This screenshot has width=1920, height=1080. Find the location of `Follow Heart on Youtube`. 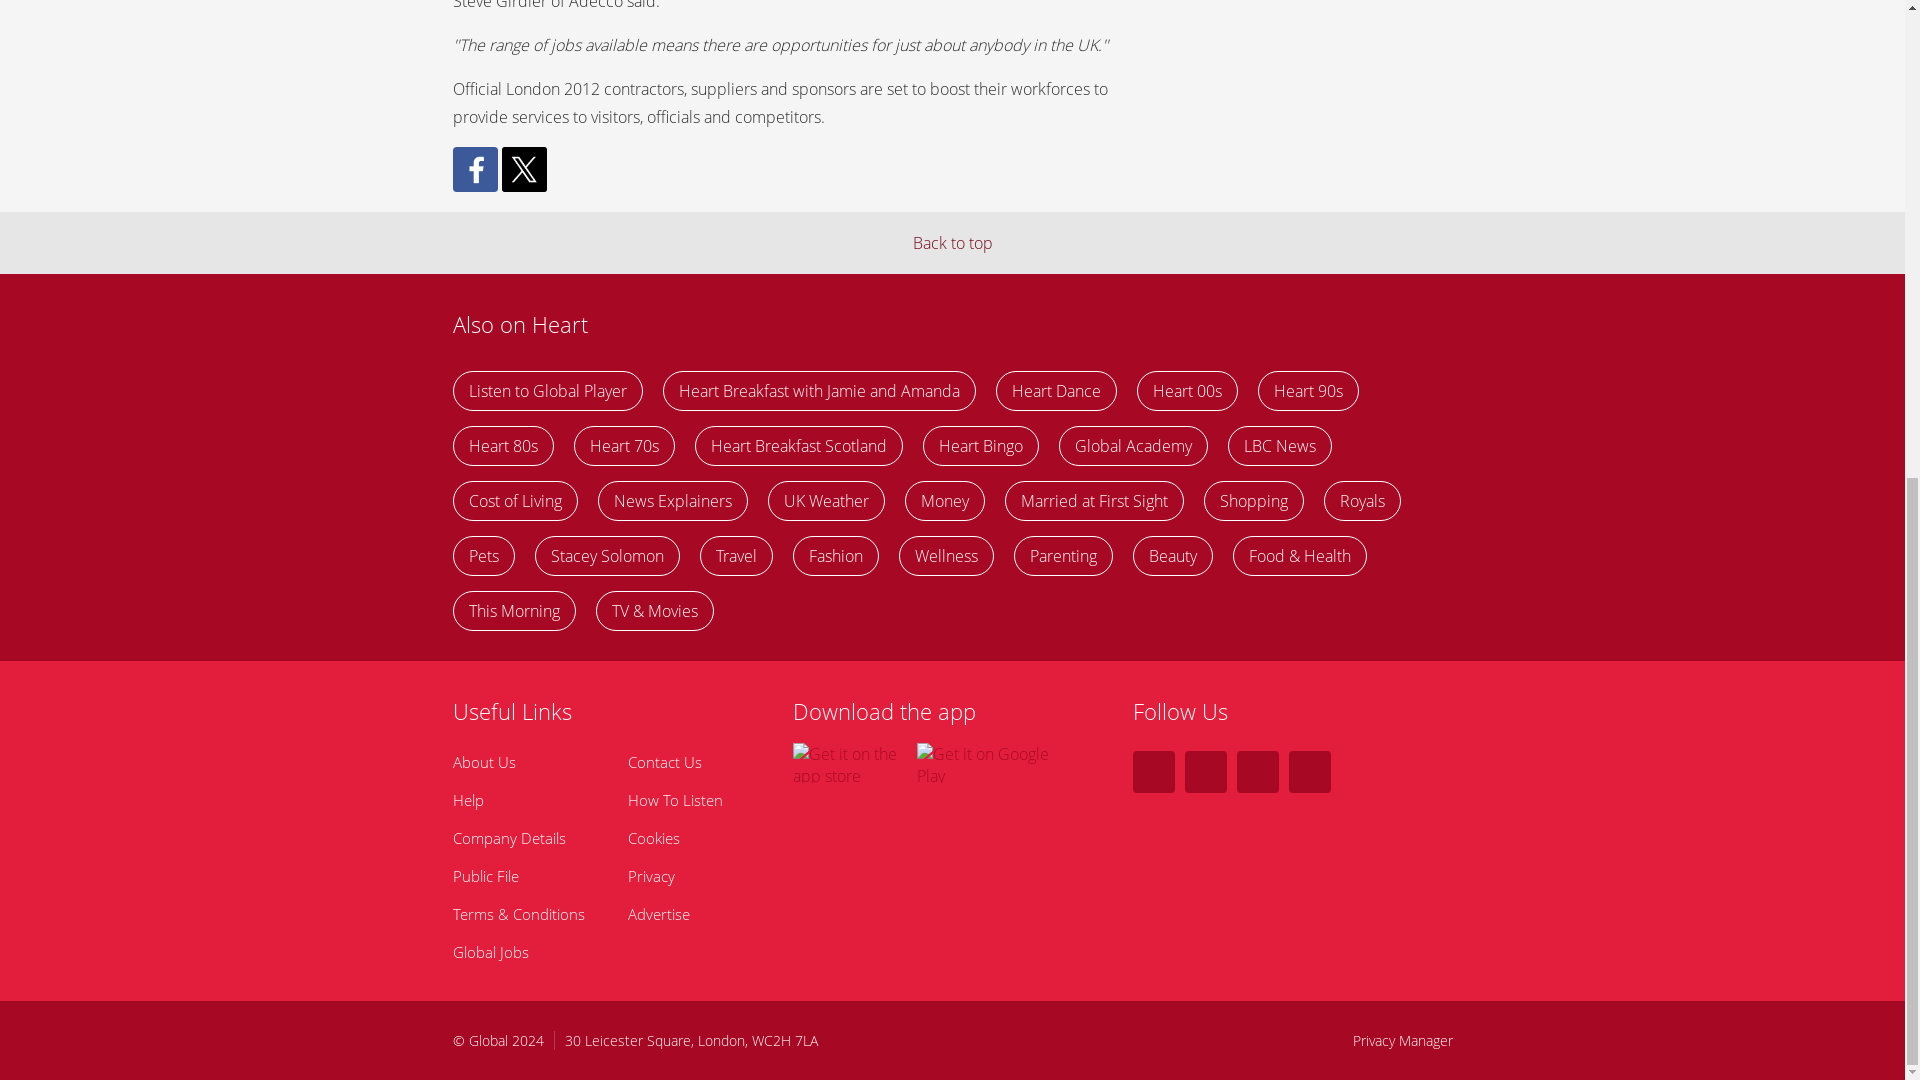

Follow Heart on Youtube is located at coordinates (1309, 771).